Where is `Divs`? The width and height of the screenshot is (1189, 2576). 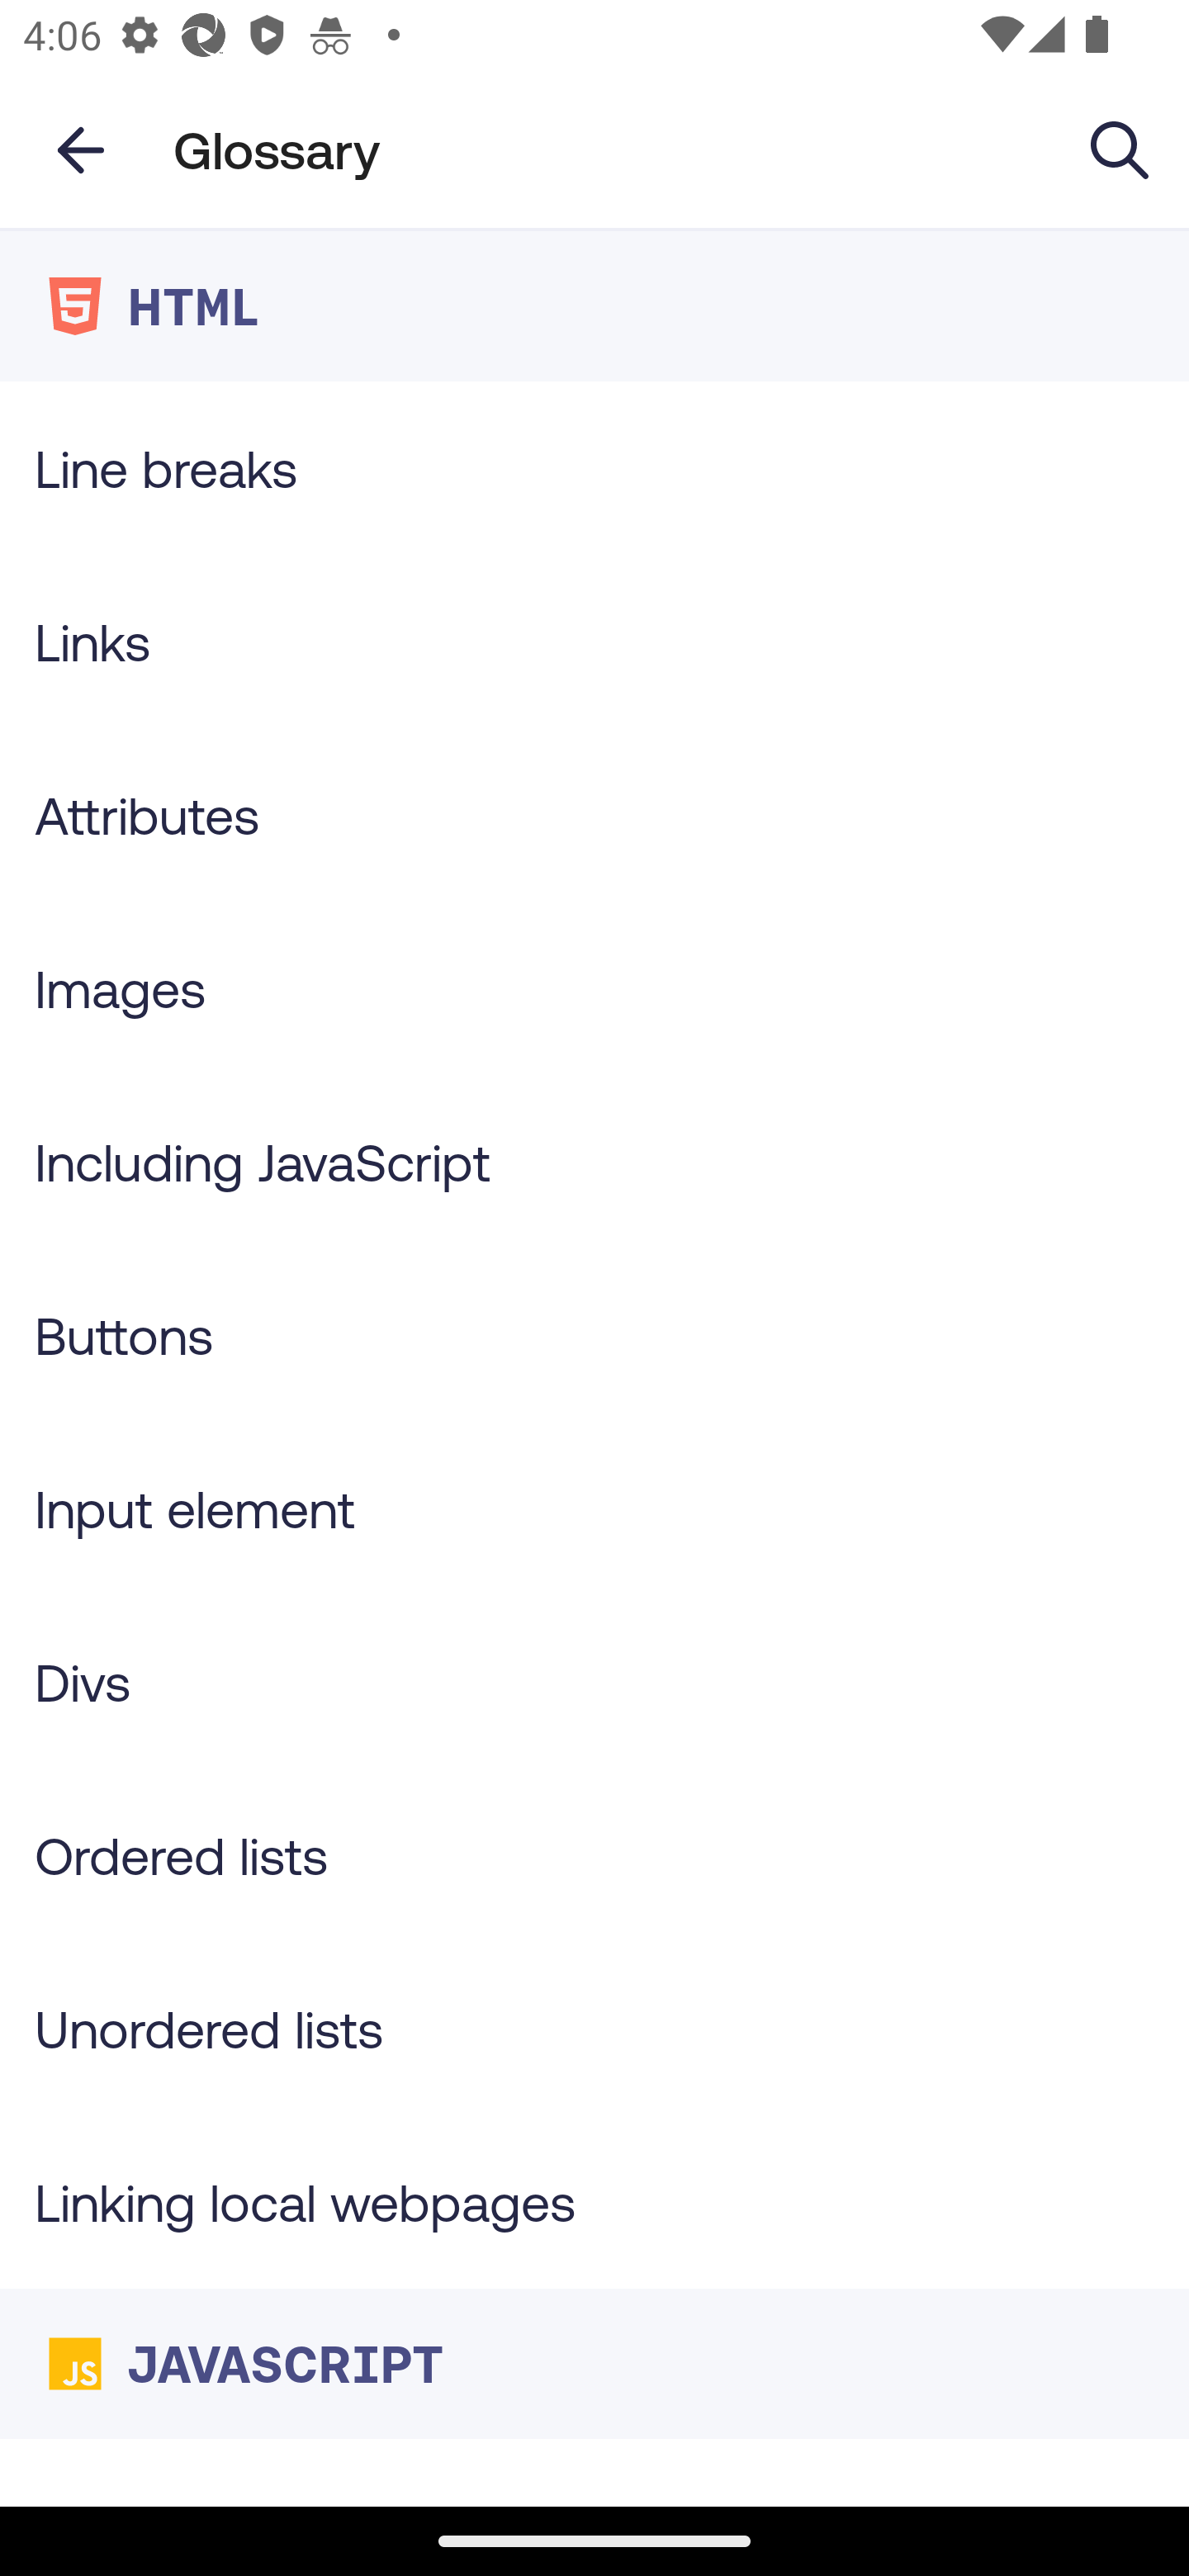 Divs is located at coordinates (594, 1682).